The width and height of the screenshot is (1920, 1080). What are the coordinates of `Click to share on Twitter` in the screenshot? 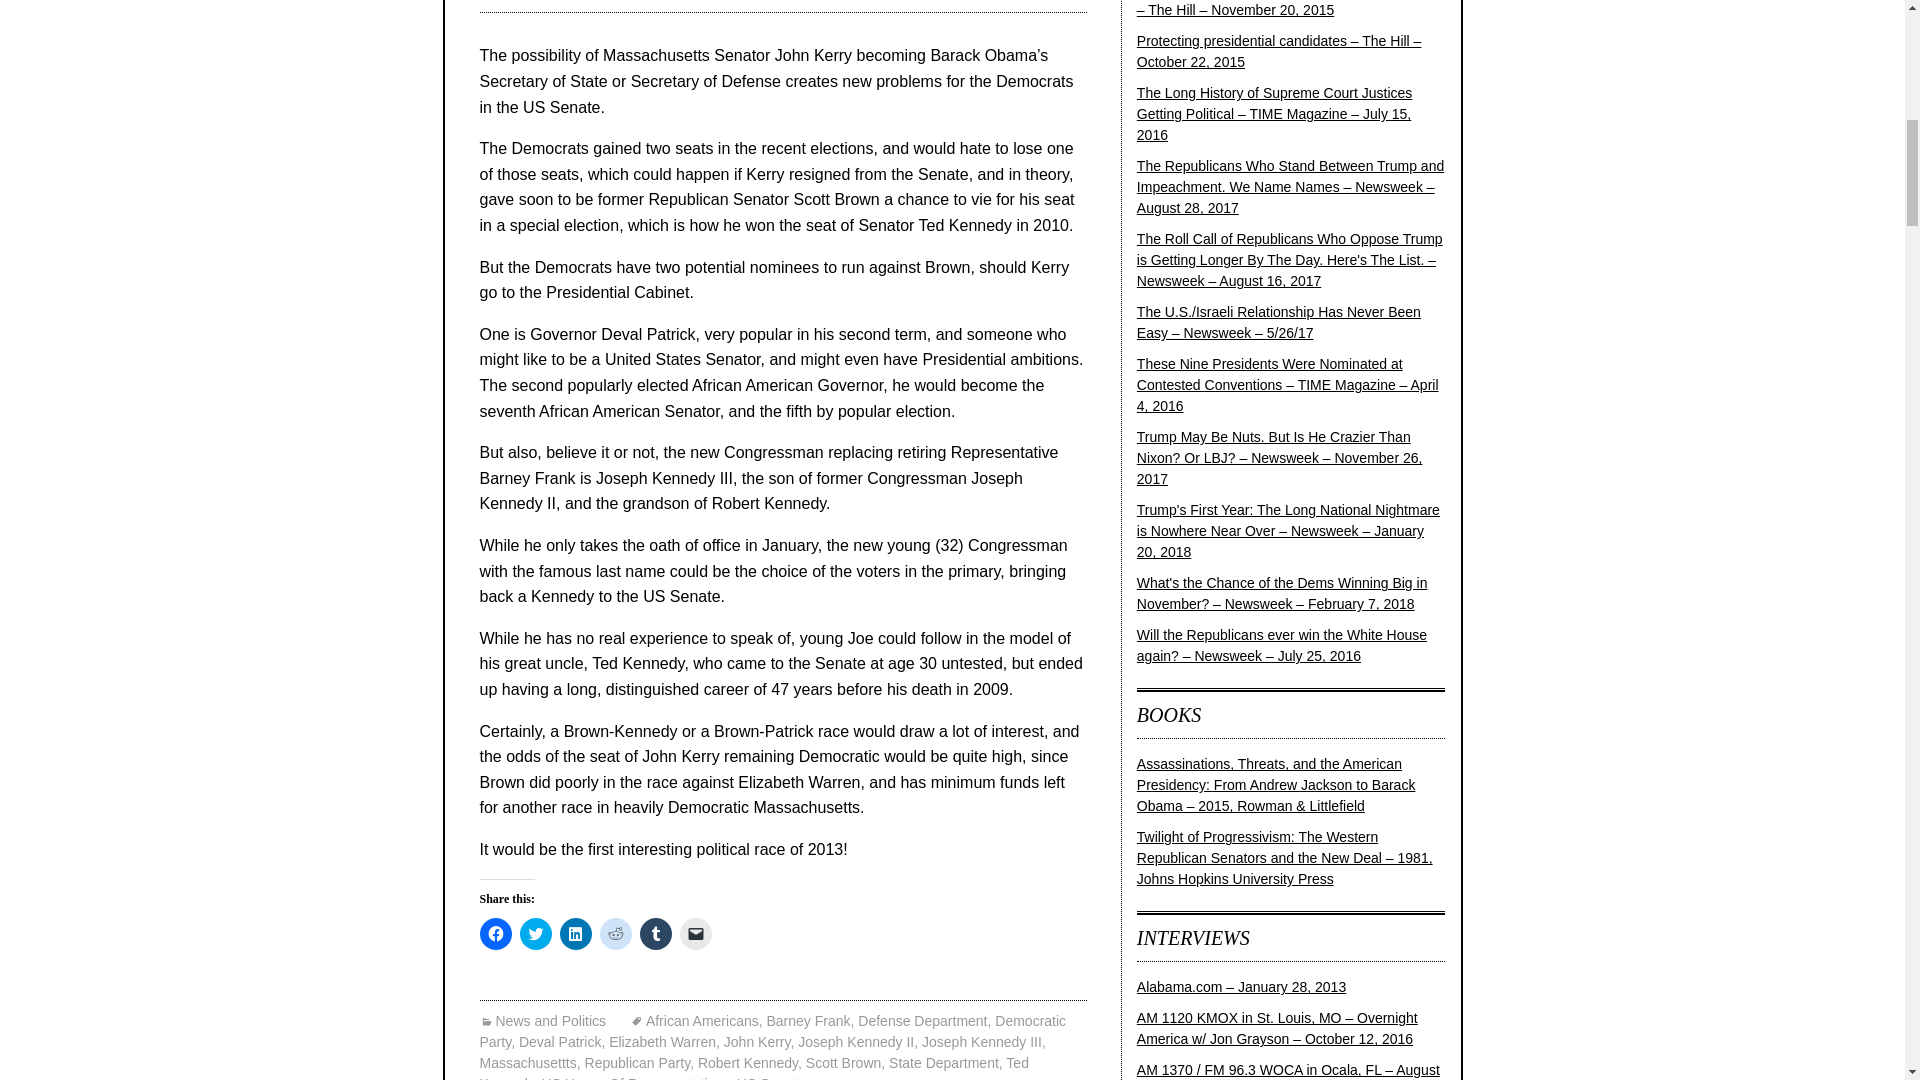 It's located at (536, 934).